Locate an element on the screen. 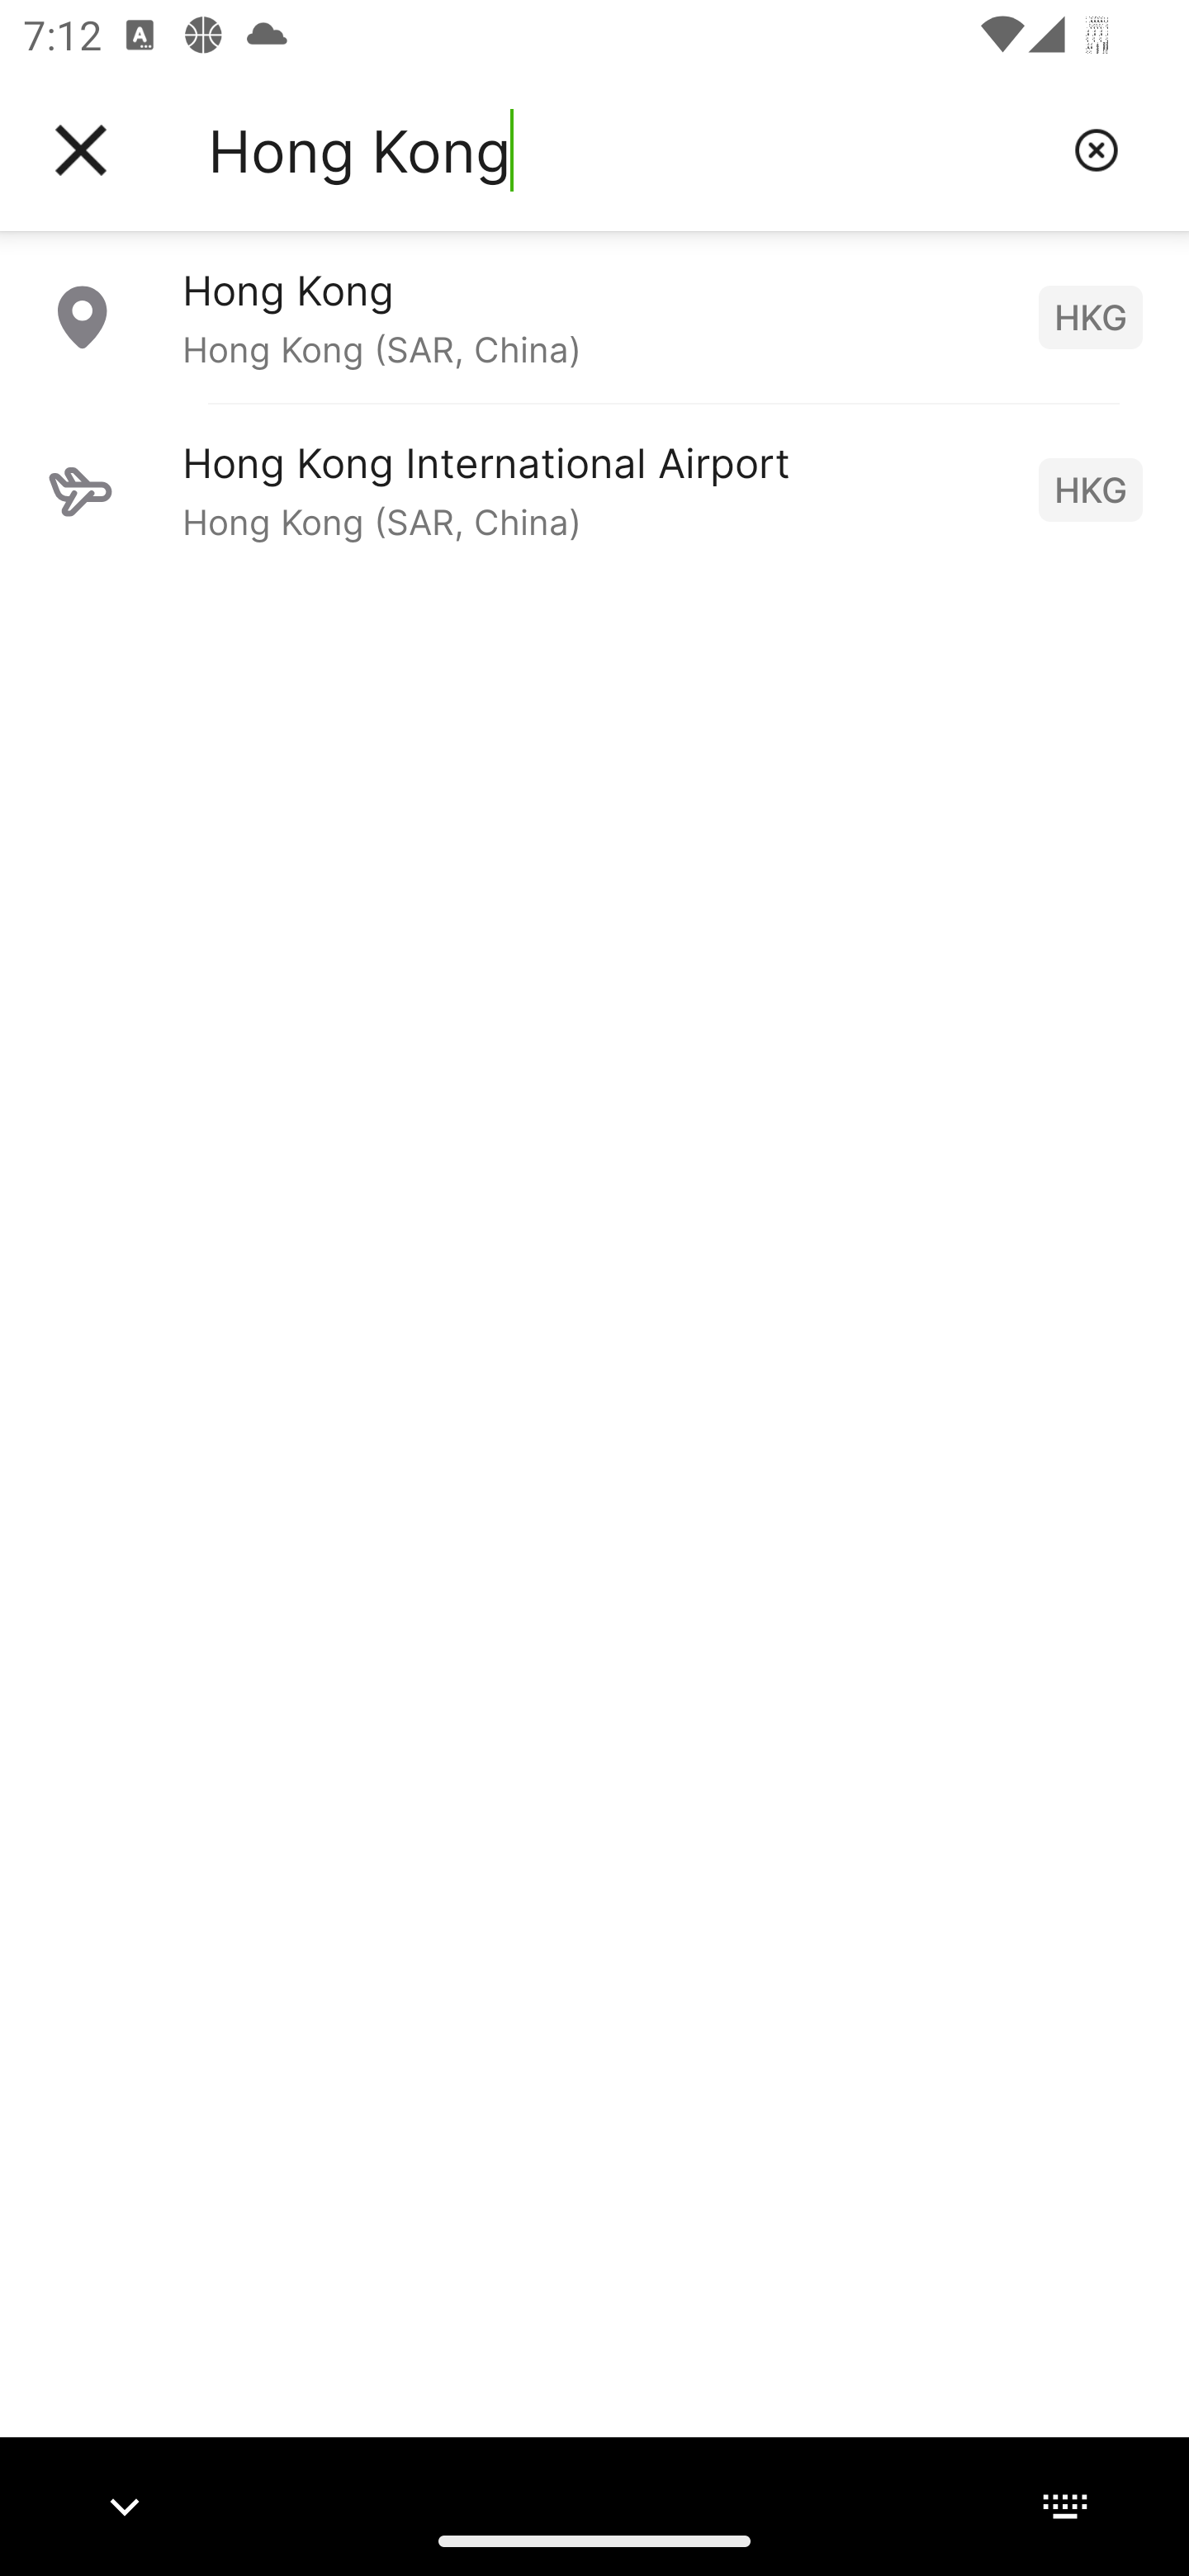 This screenshot has height=2576, width=1189. Hong Kong Hong Kong (SAR, China) HKG is located at coordinates (594, 316).